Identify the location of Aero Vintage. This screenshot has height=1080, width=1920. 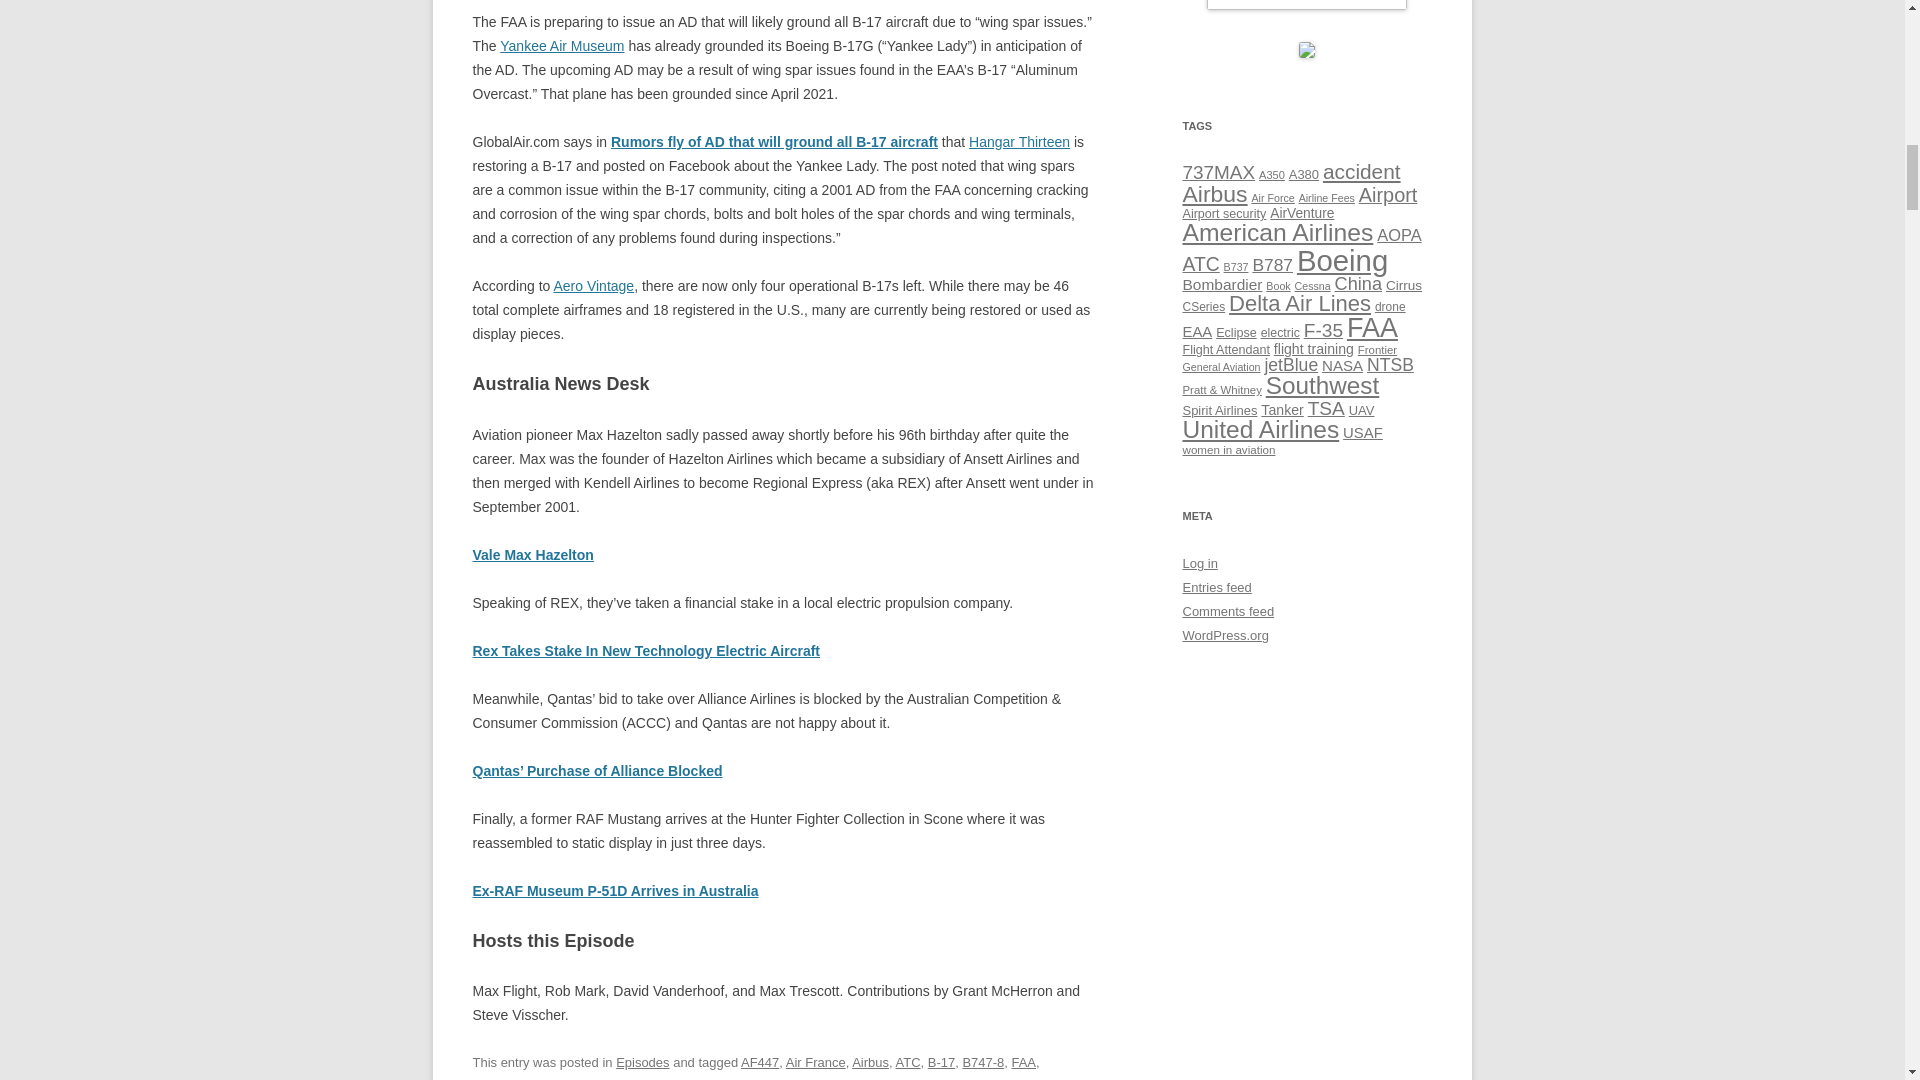
(592, 285).